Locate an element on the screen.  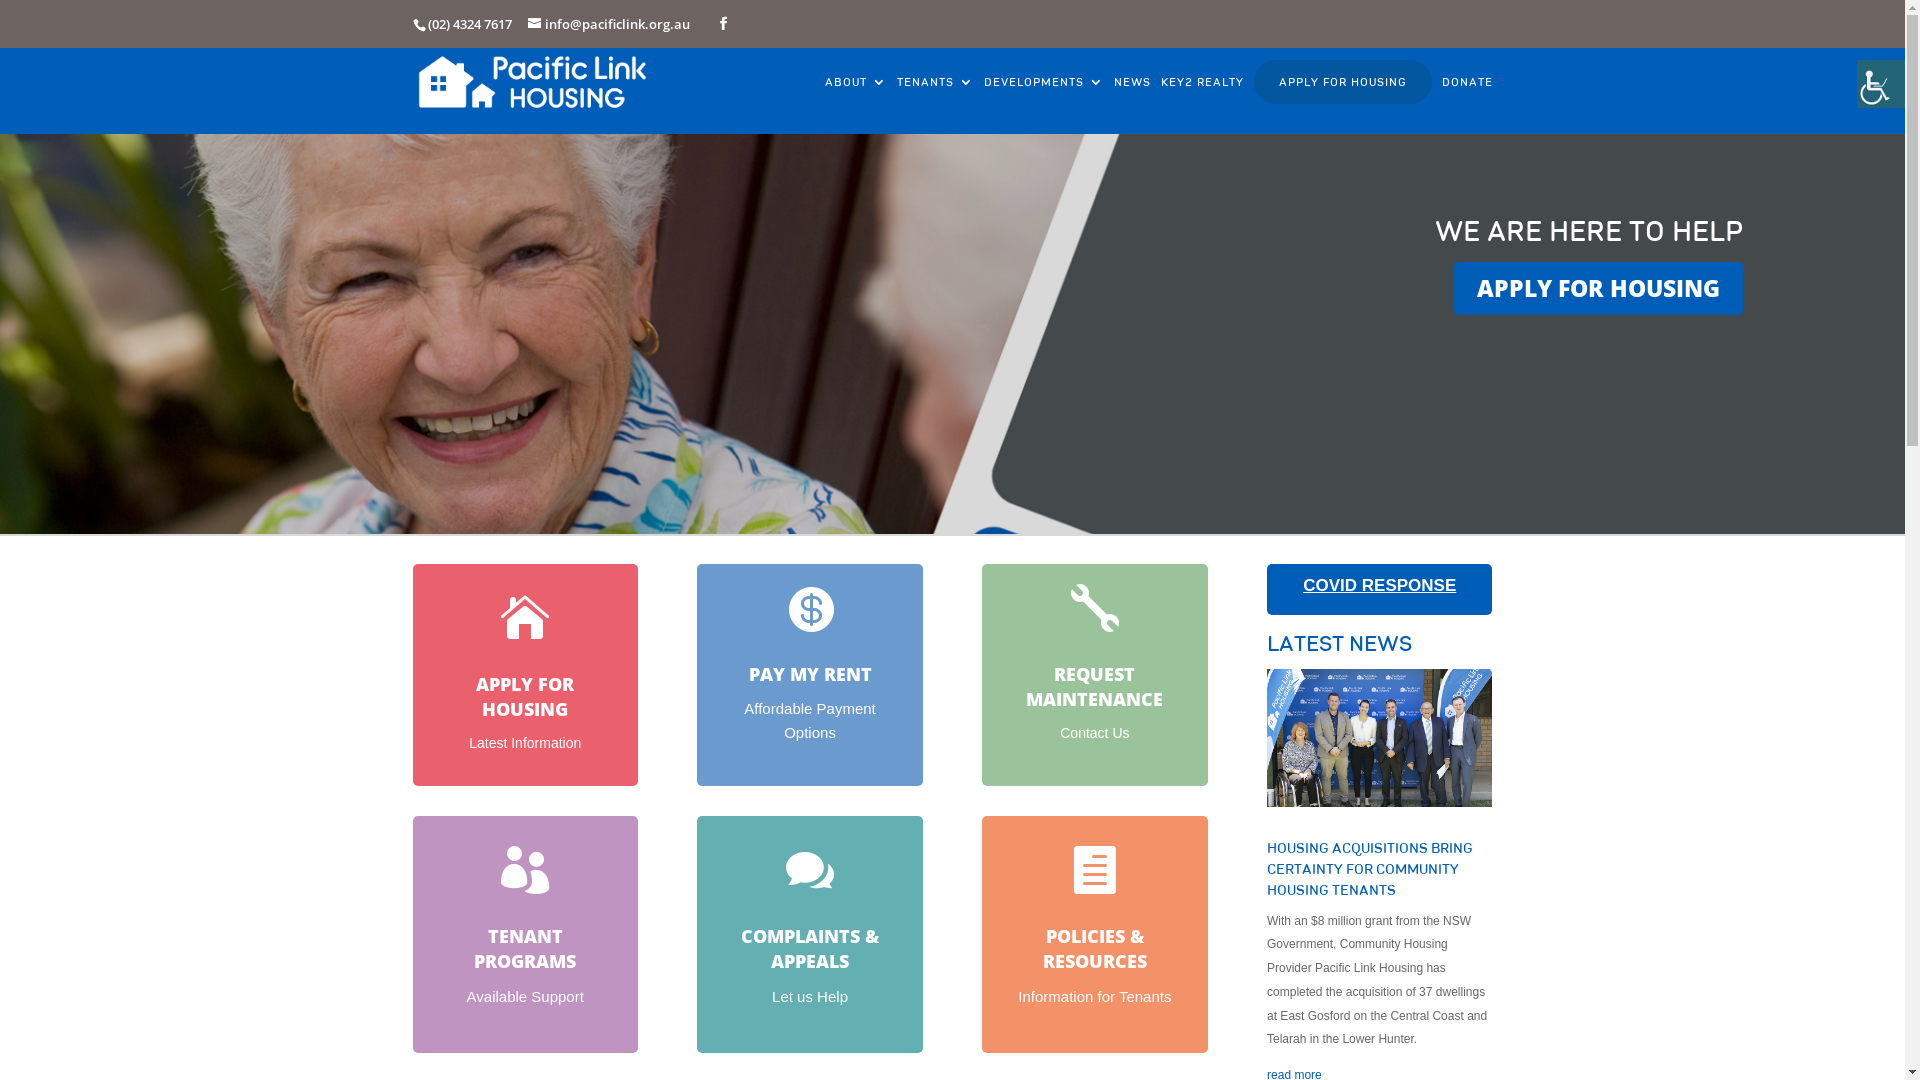
PAY MY RENT is located at coordinates (810, 674).